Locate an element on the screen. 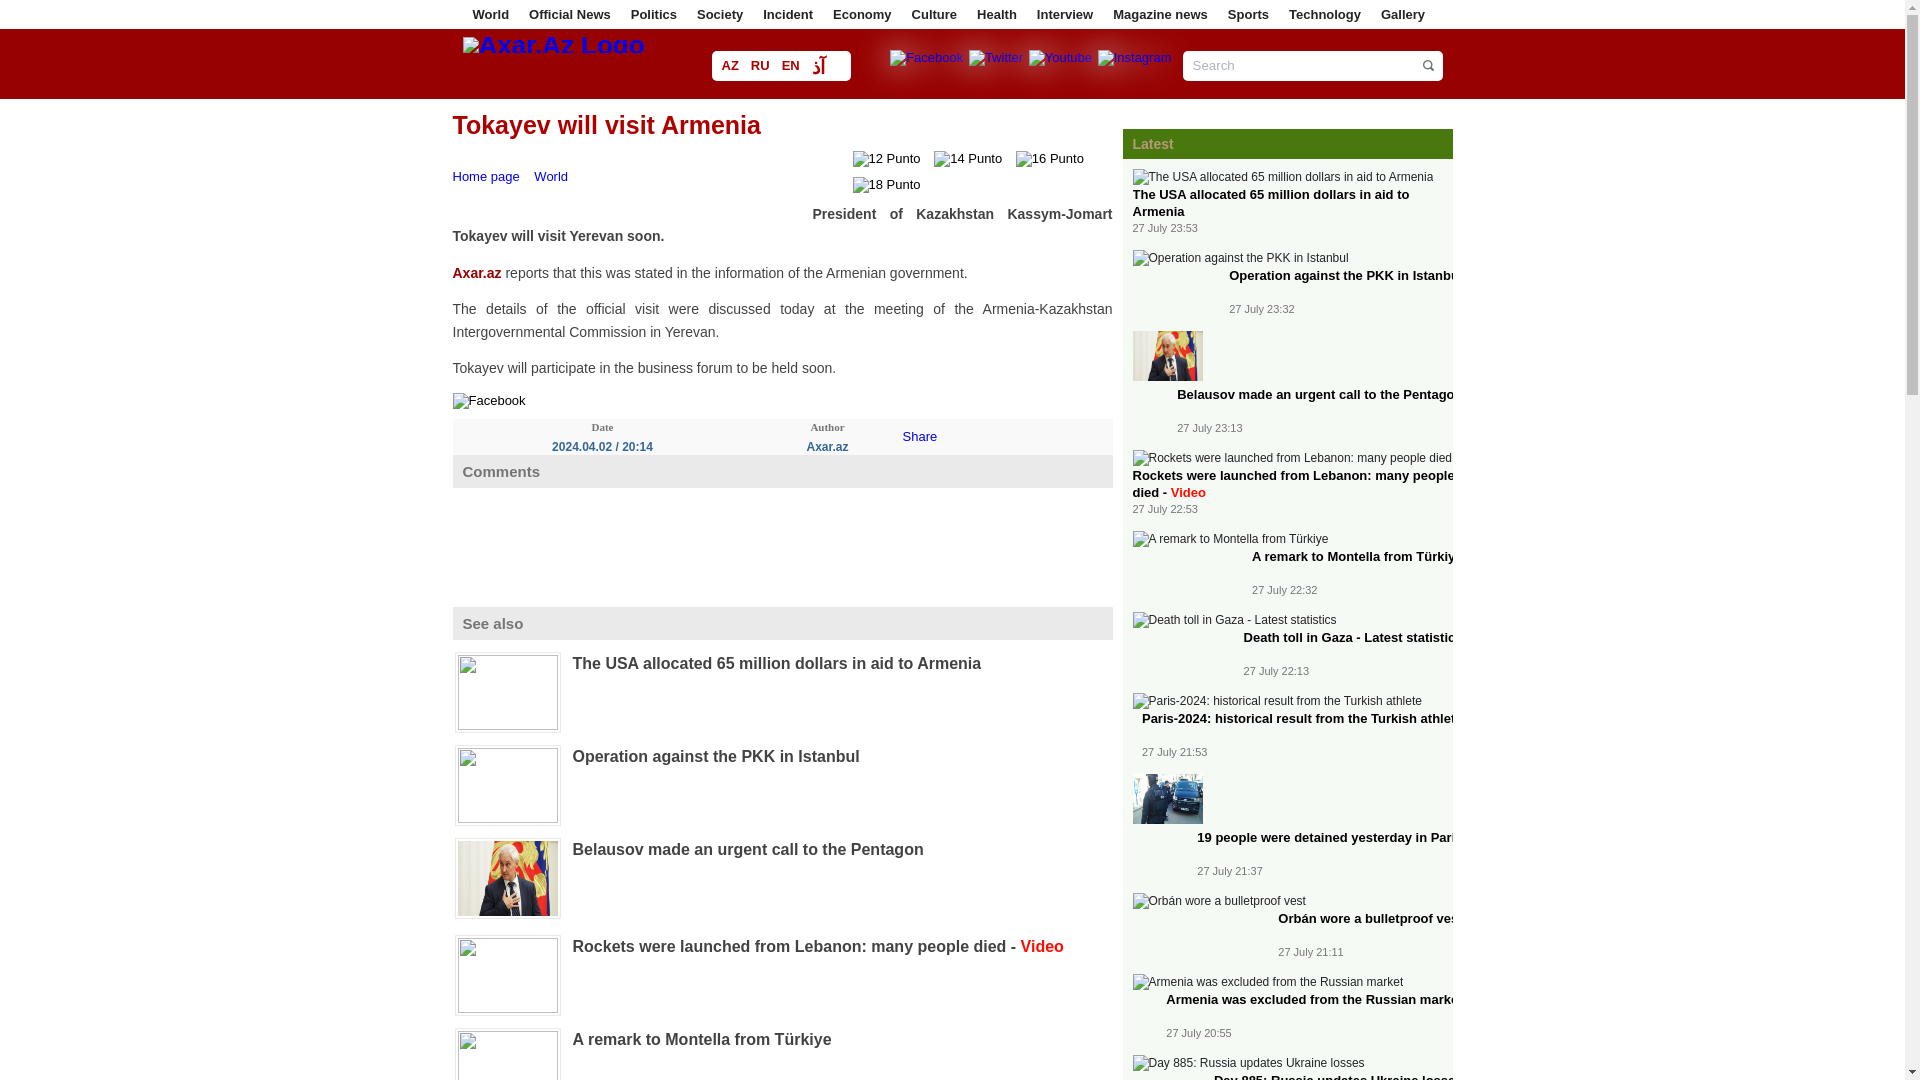 Image resolution: width=1920 pixels, height=1080 pixels. Facebook is located at coordinates (927, 56).